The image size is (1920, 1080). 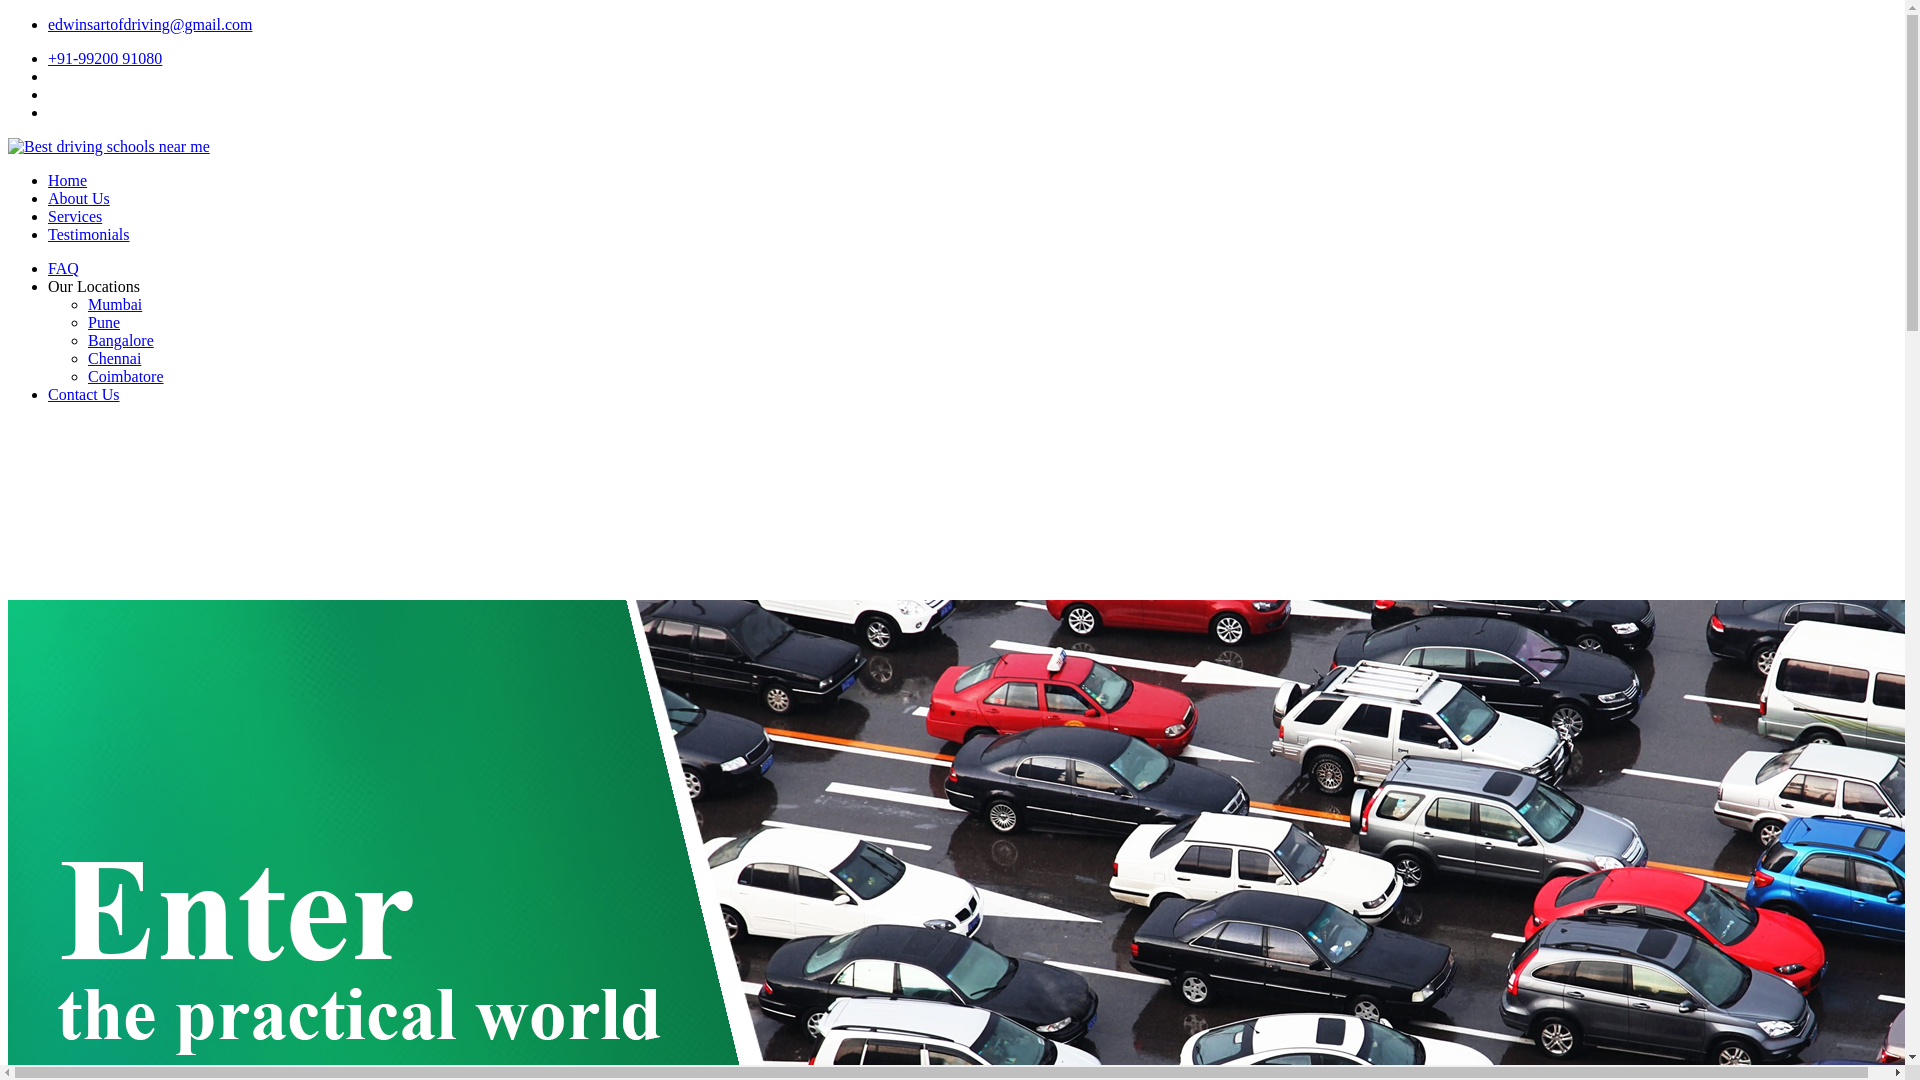 I want to click on Services, so click(x=74, y=216).